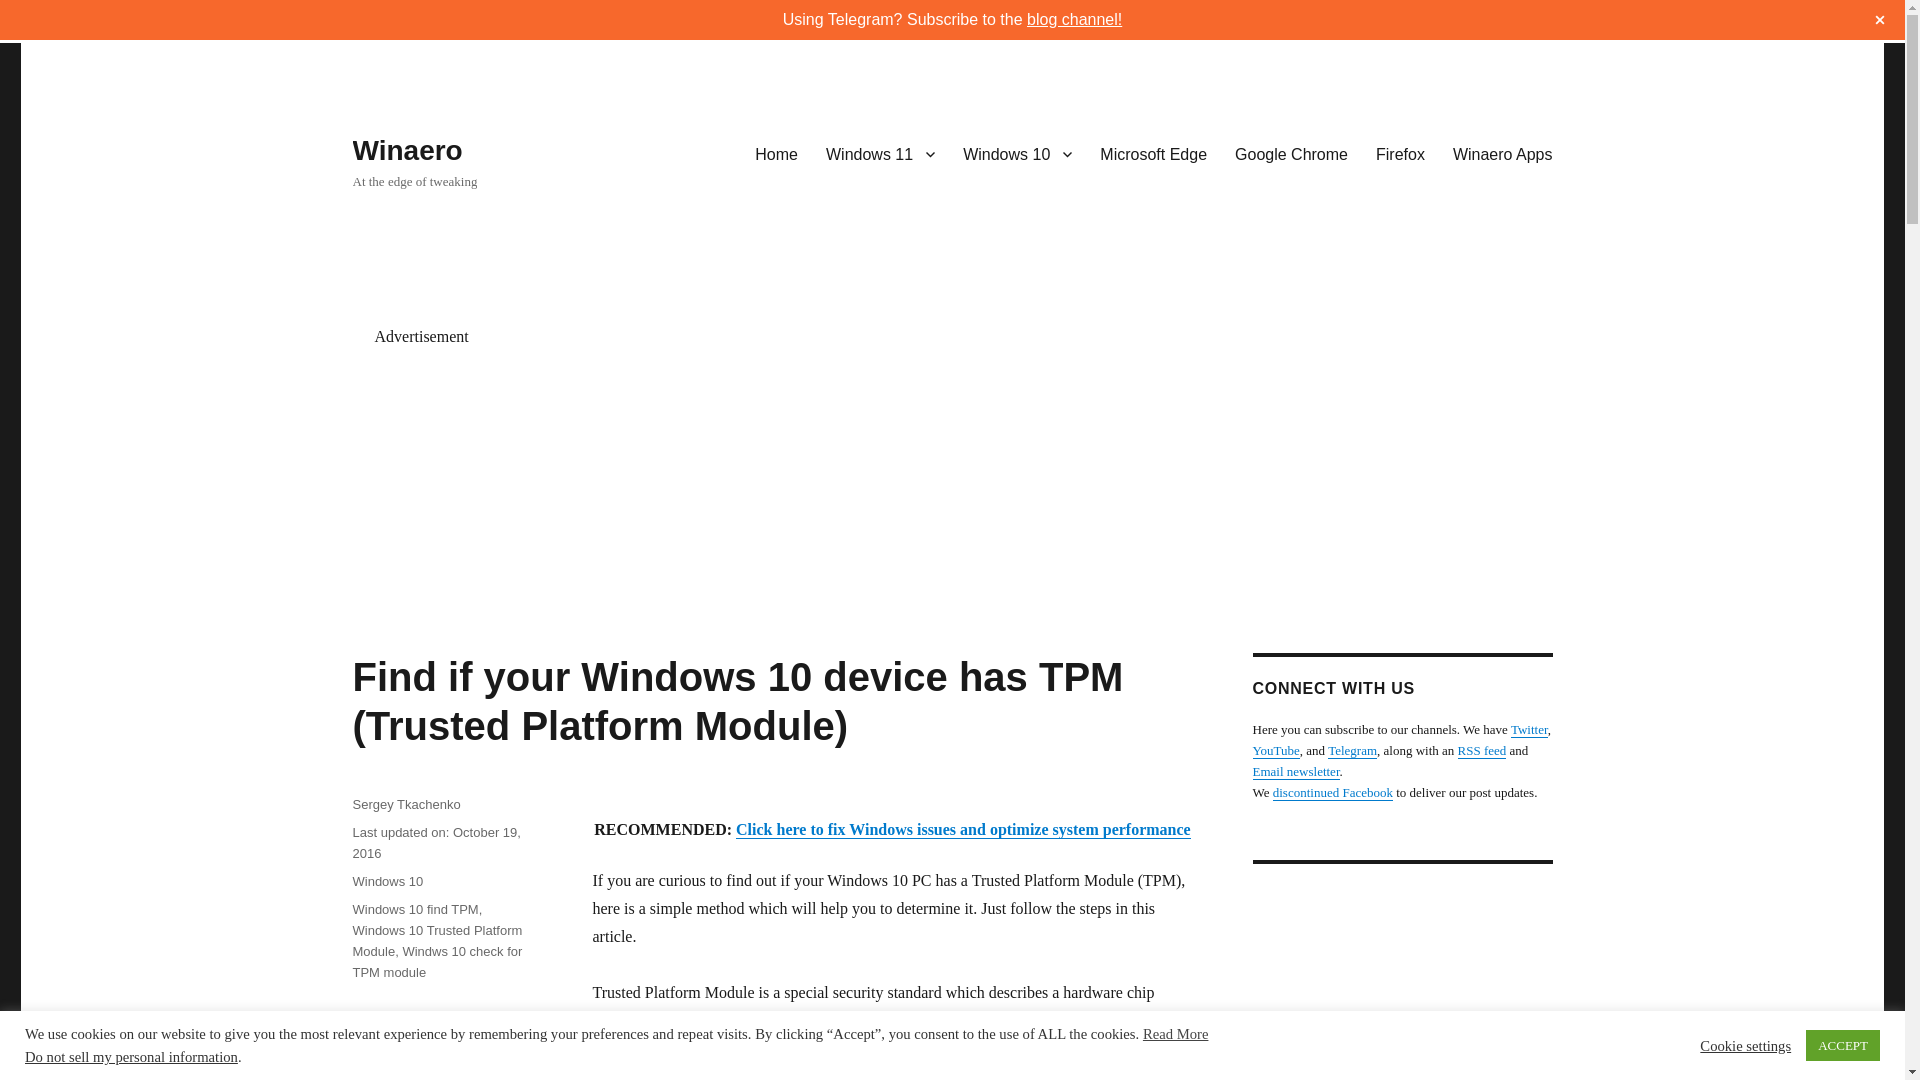  I want to click on Windows 10, so click(1017, 153).